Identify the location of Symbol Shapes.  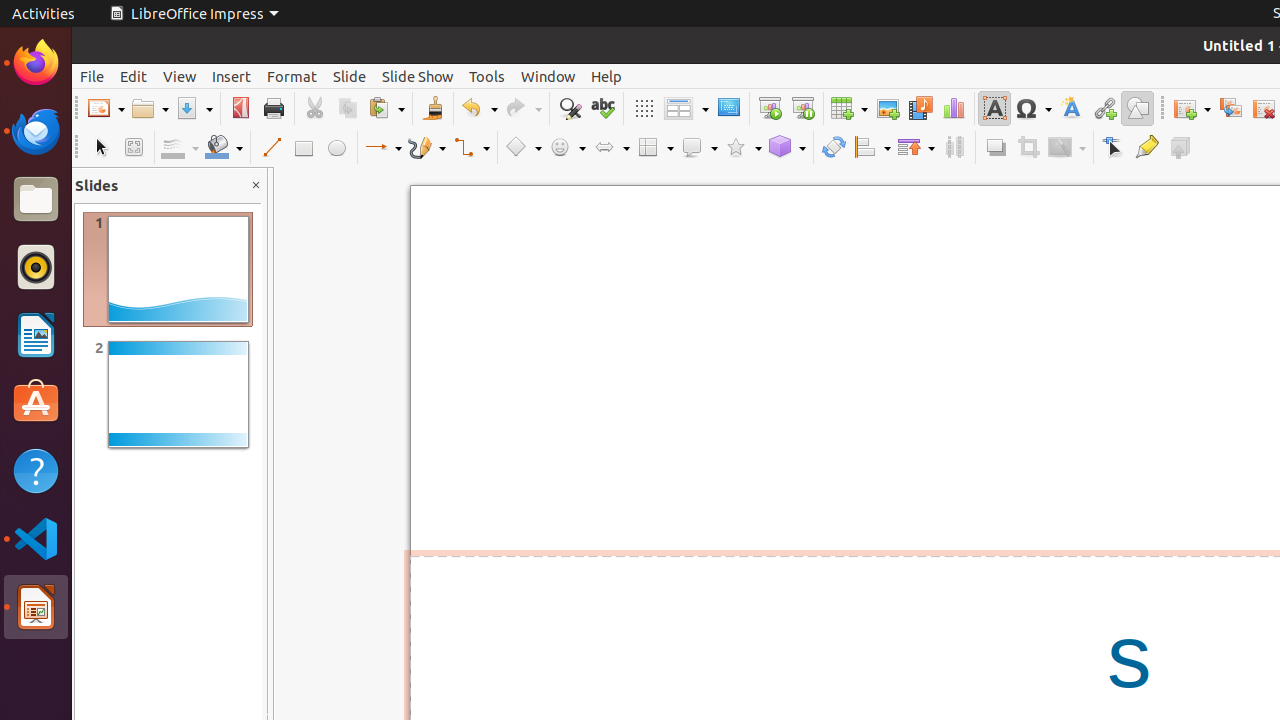
(567, 148).